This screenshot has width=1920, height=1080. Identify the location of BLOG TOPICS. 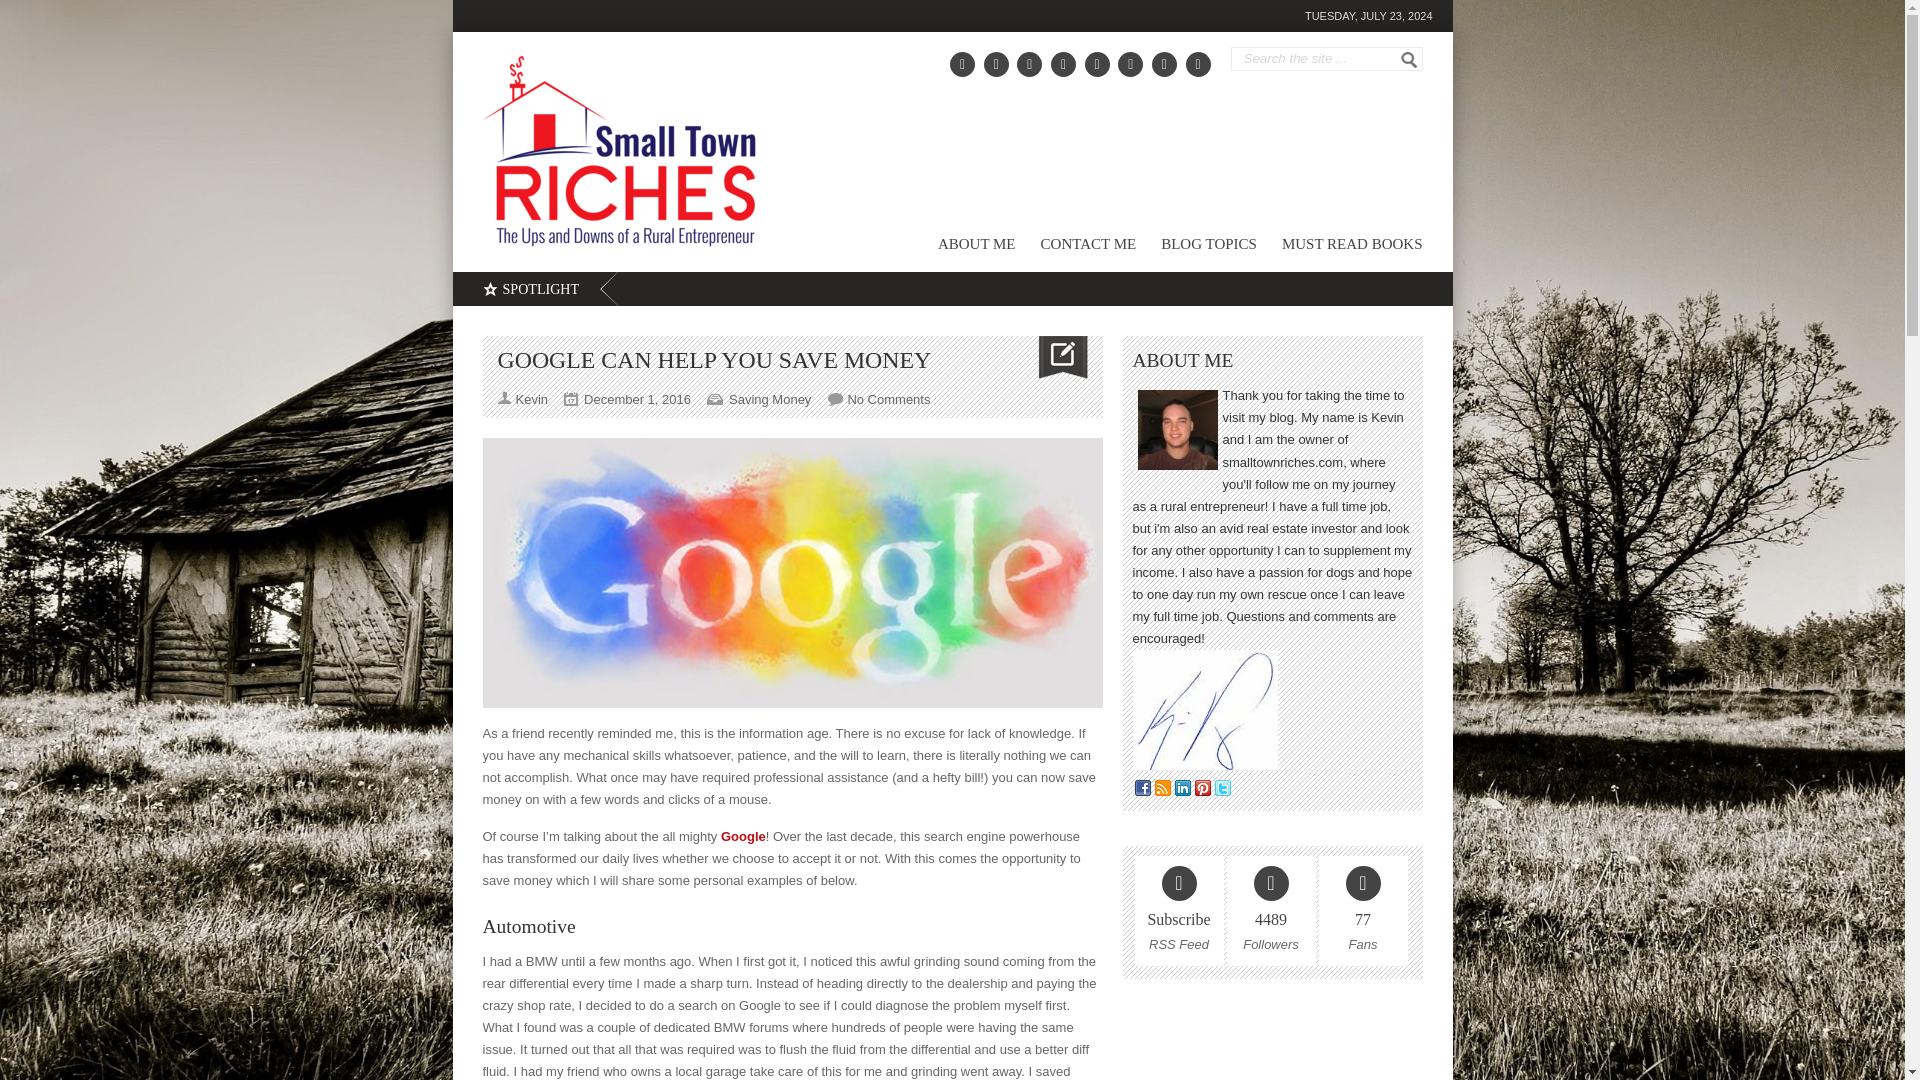
(1196, 248).